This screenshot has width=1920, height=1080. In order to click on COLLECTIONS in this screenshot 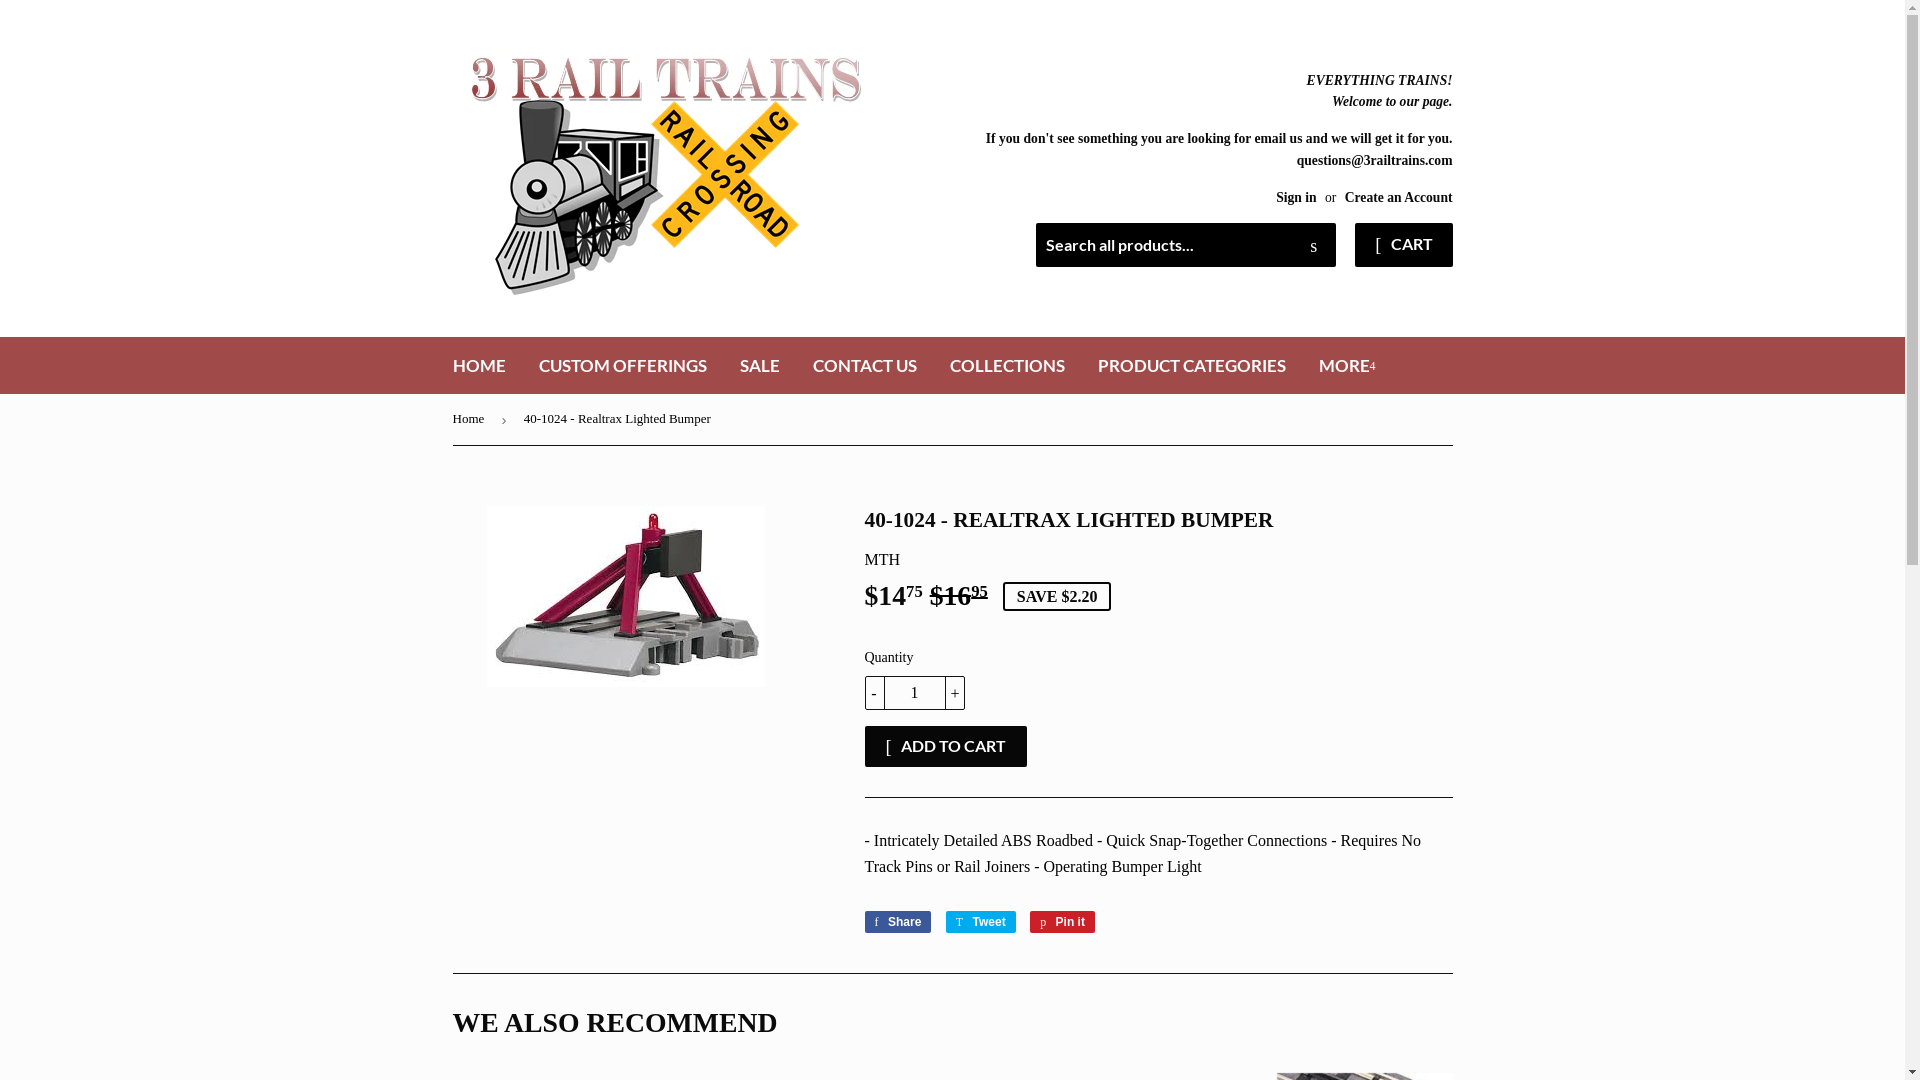, I will do `click(1006, 366)`.